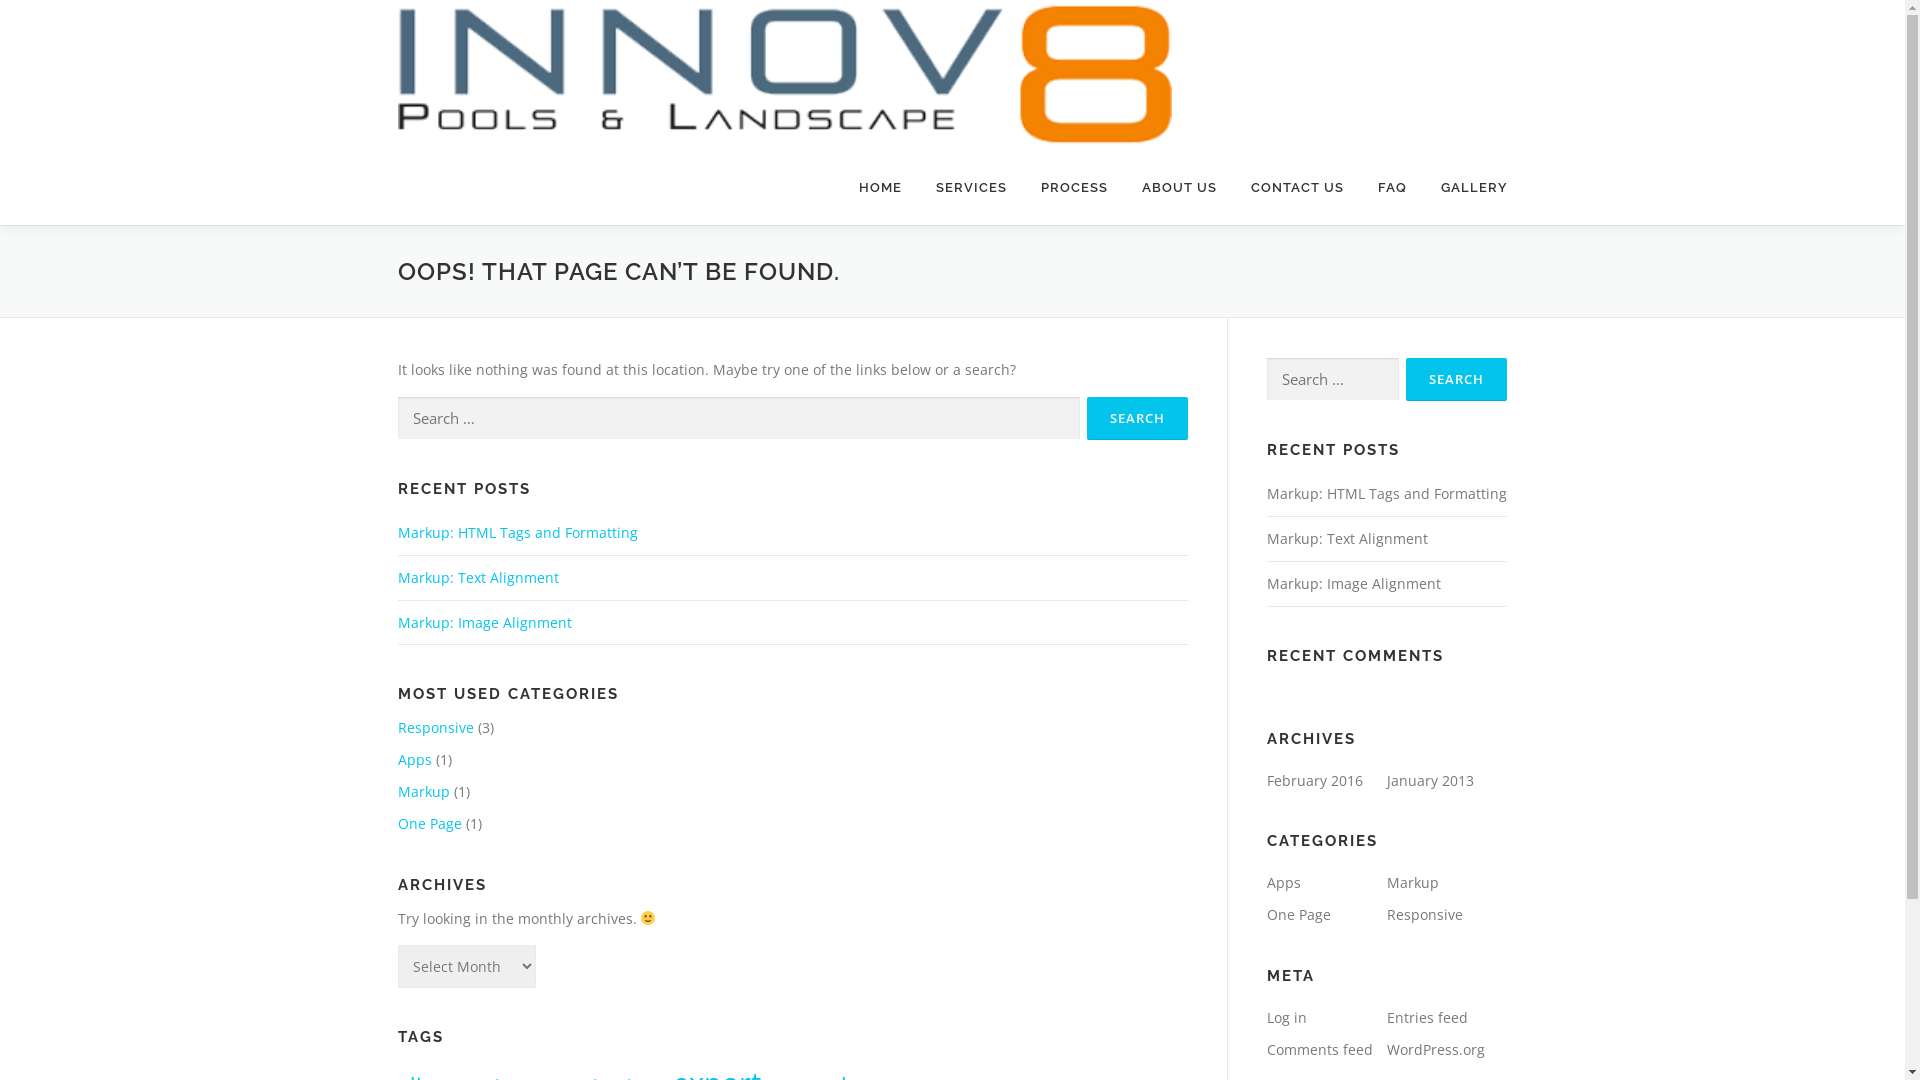 Image resolution: width=1920 pixels, height=1080 pixels. What do you see at coordinates (1283, 882) in the screenshot?
I see `Apps` at bounding box center [1283, 882].